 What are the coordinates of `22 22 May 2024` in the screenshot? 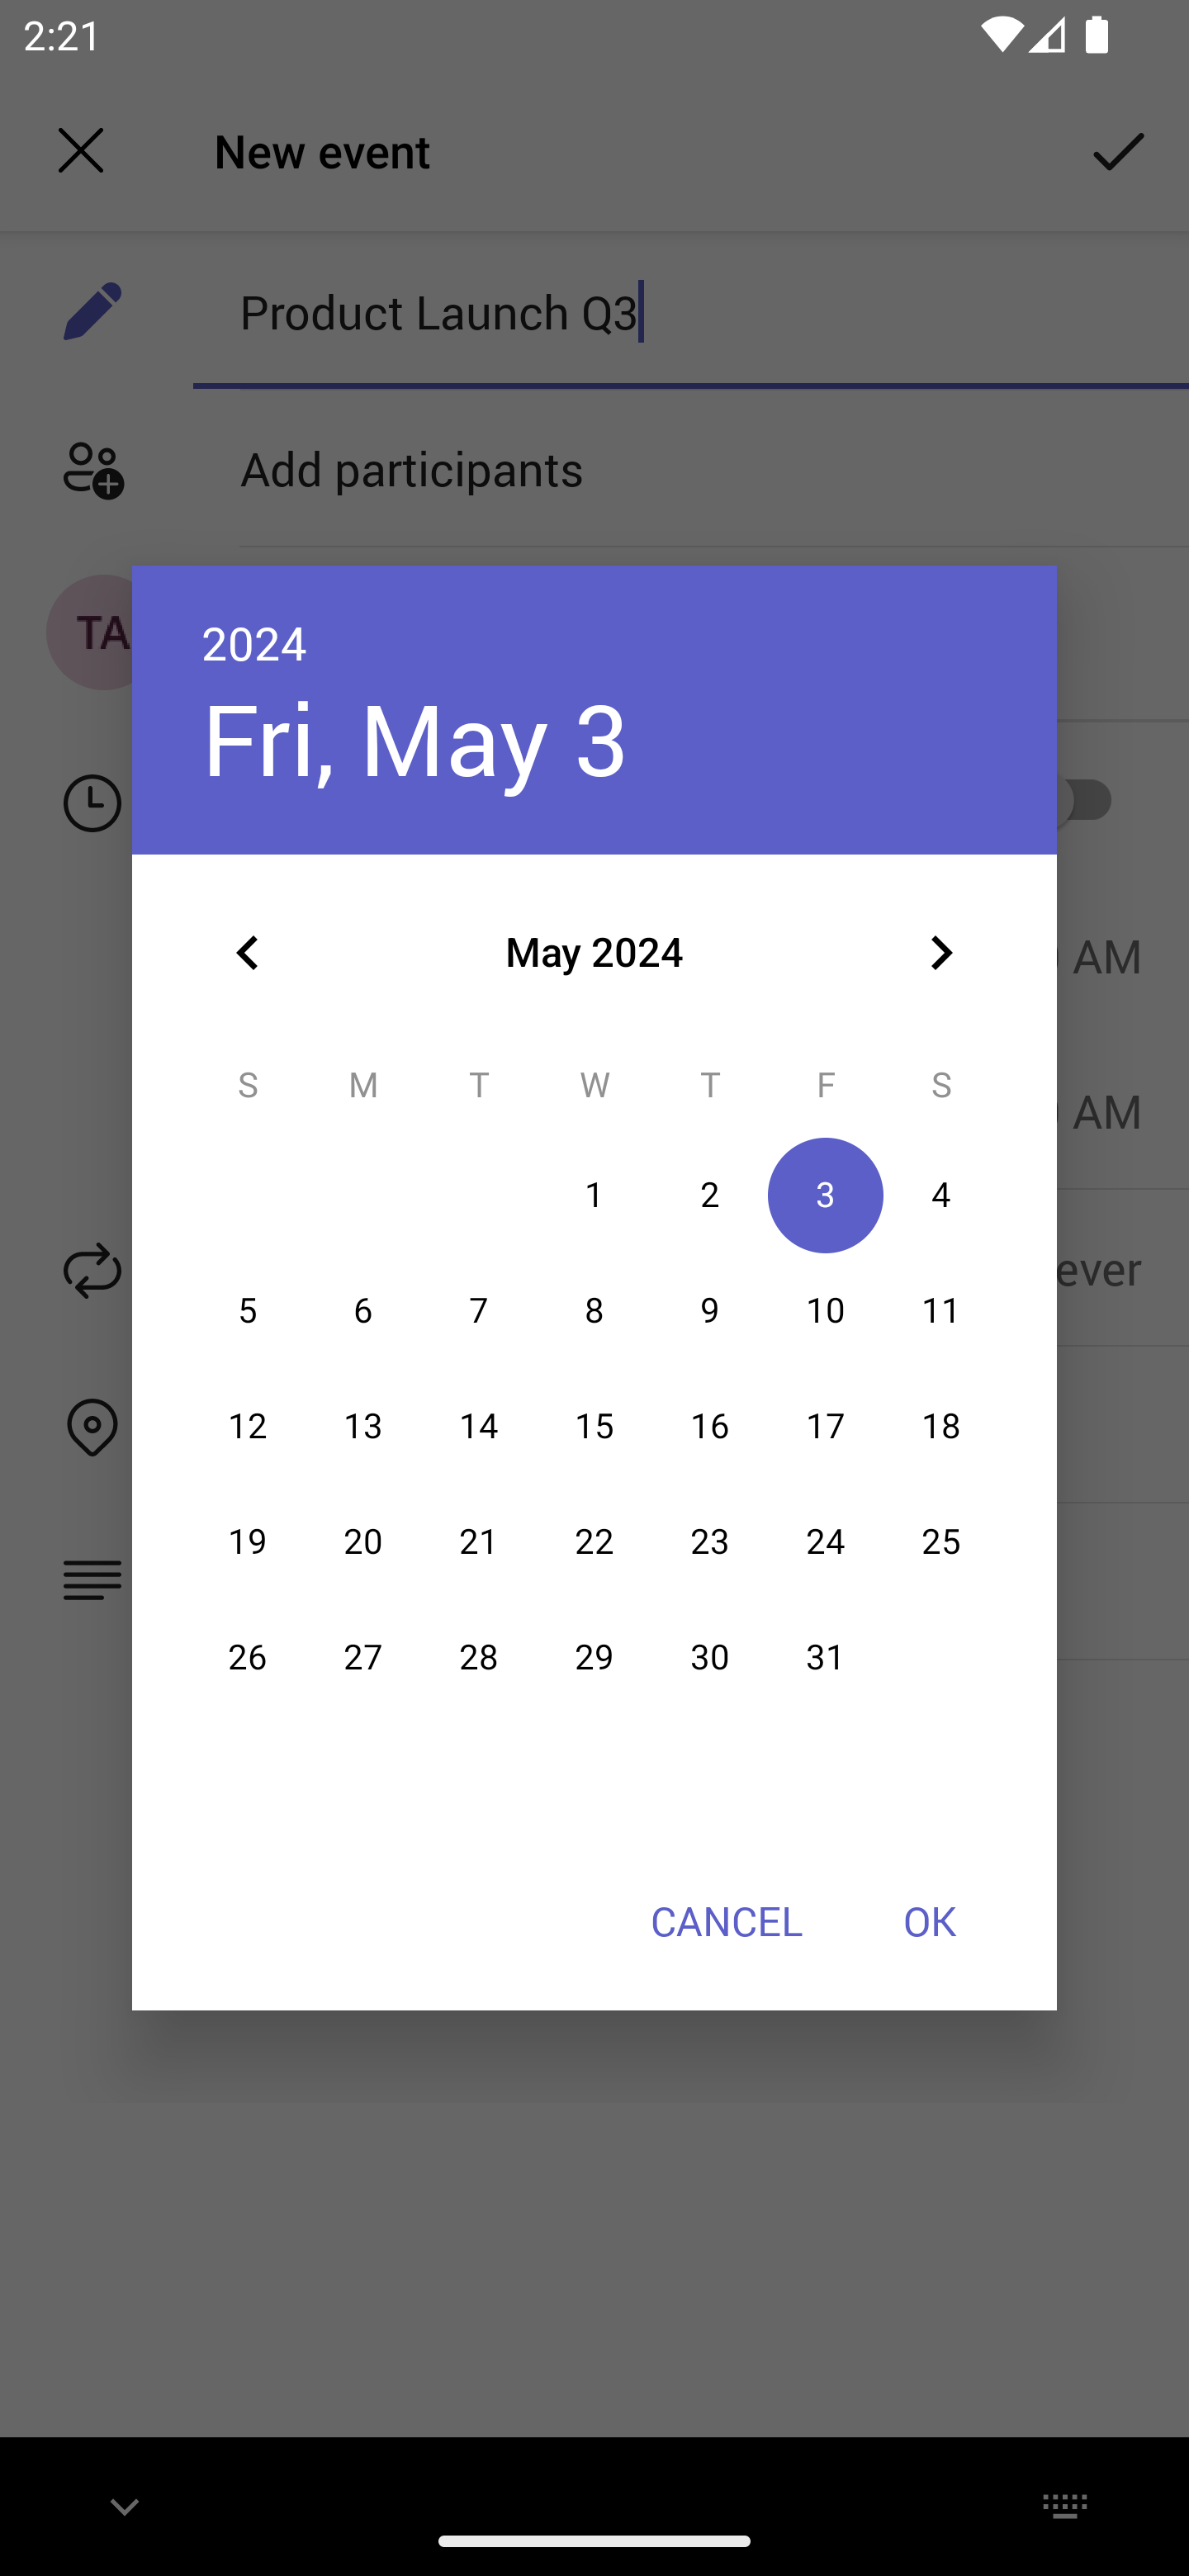 It's located at (594, 1541).